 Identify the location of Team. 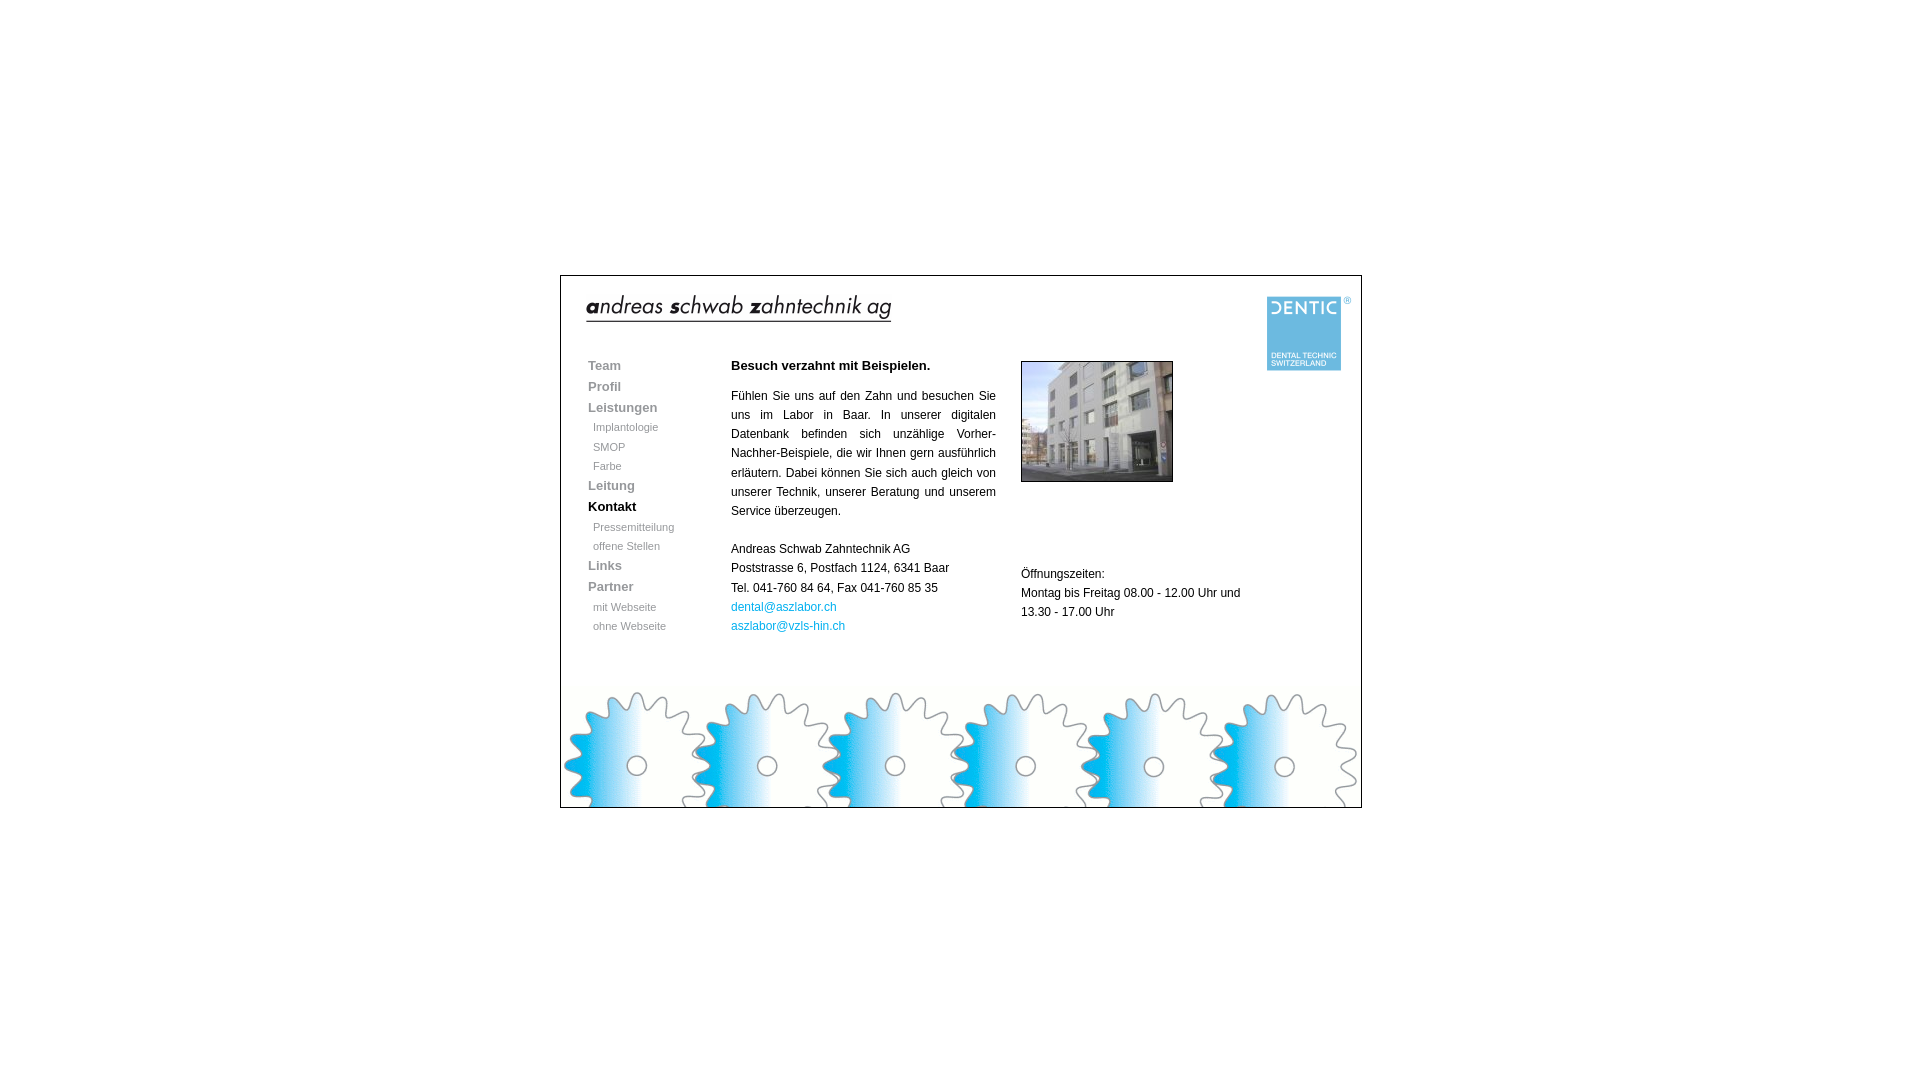
(604, 366).